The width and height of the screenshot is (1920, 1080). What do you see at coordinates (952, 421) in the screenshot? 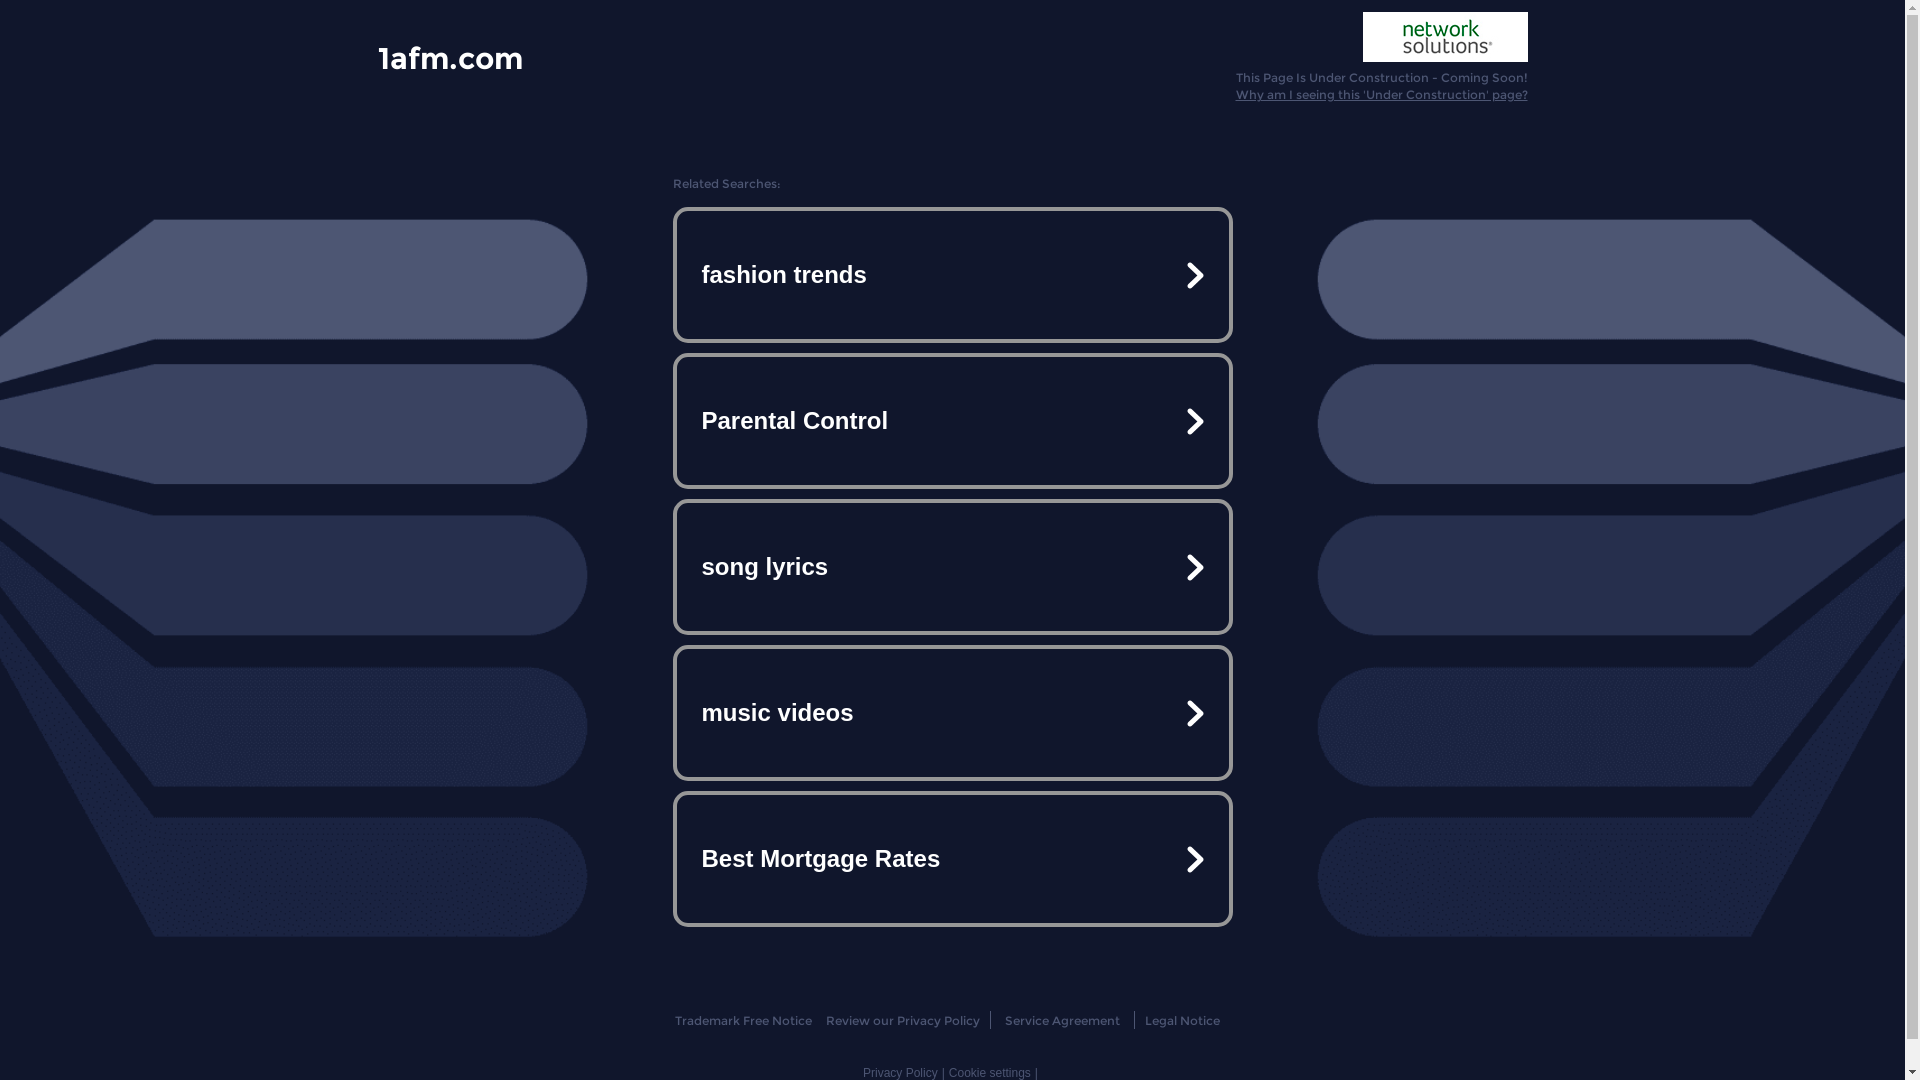
I see `Parental Control` at bounding box center [952, 421].